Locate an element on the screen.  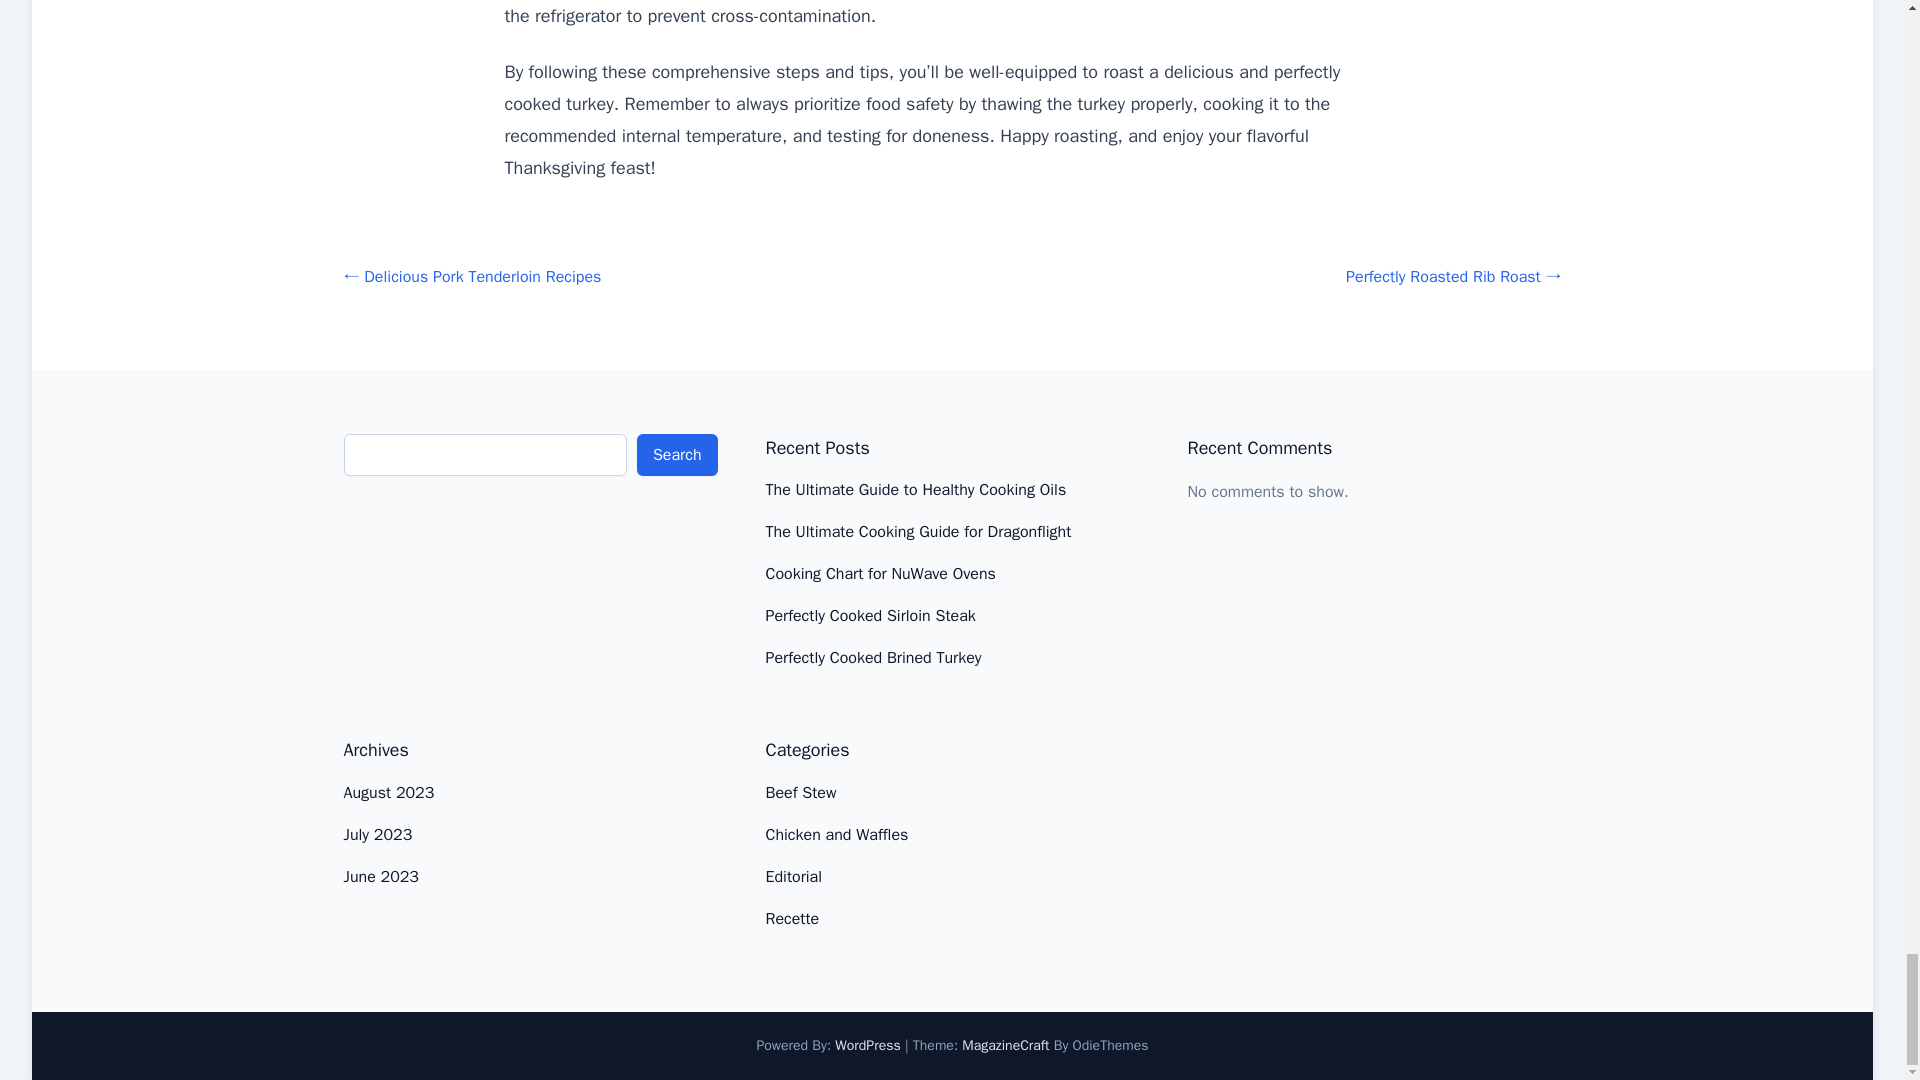
June 2023 is located at coordinates (380, 876).